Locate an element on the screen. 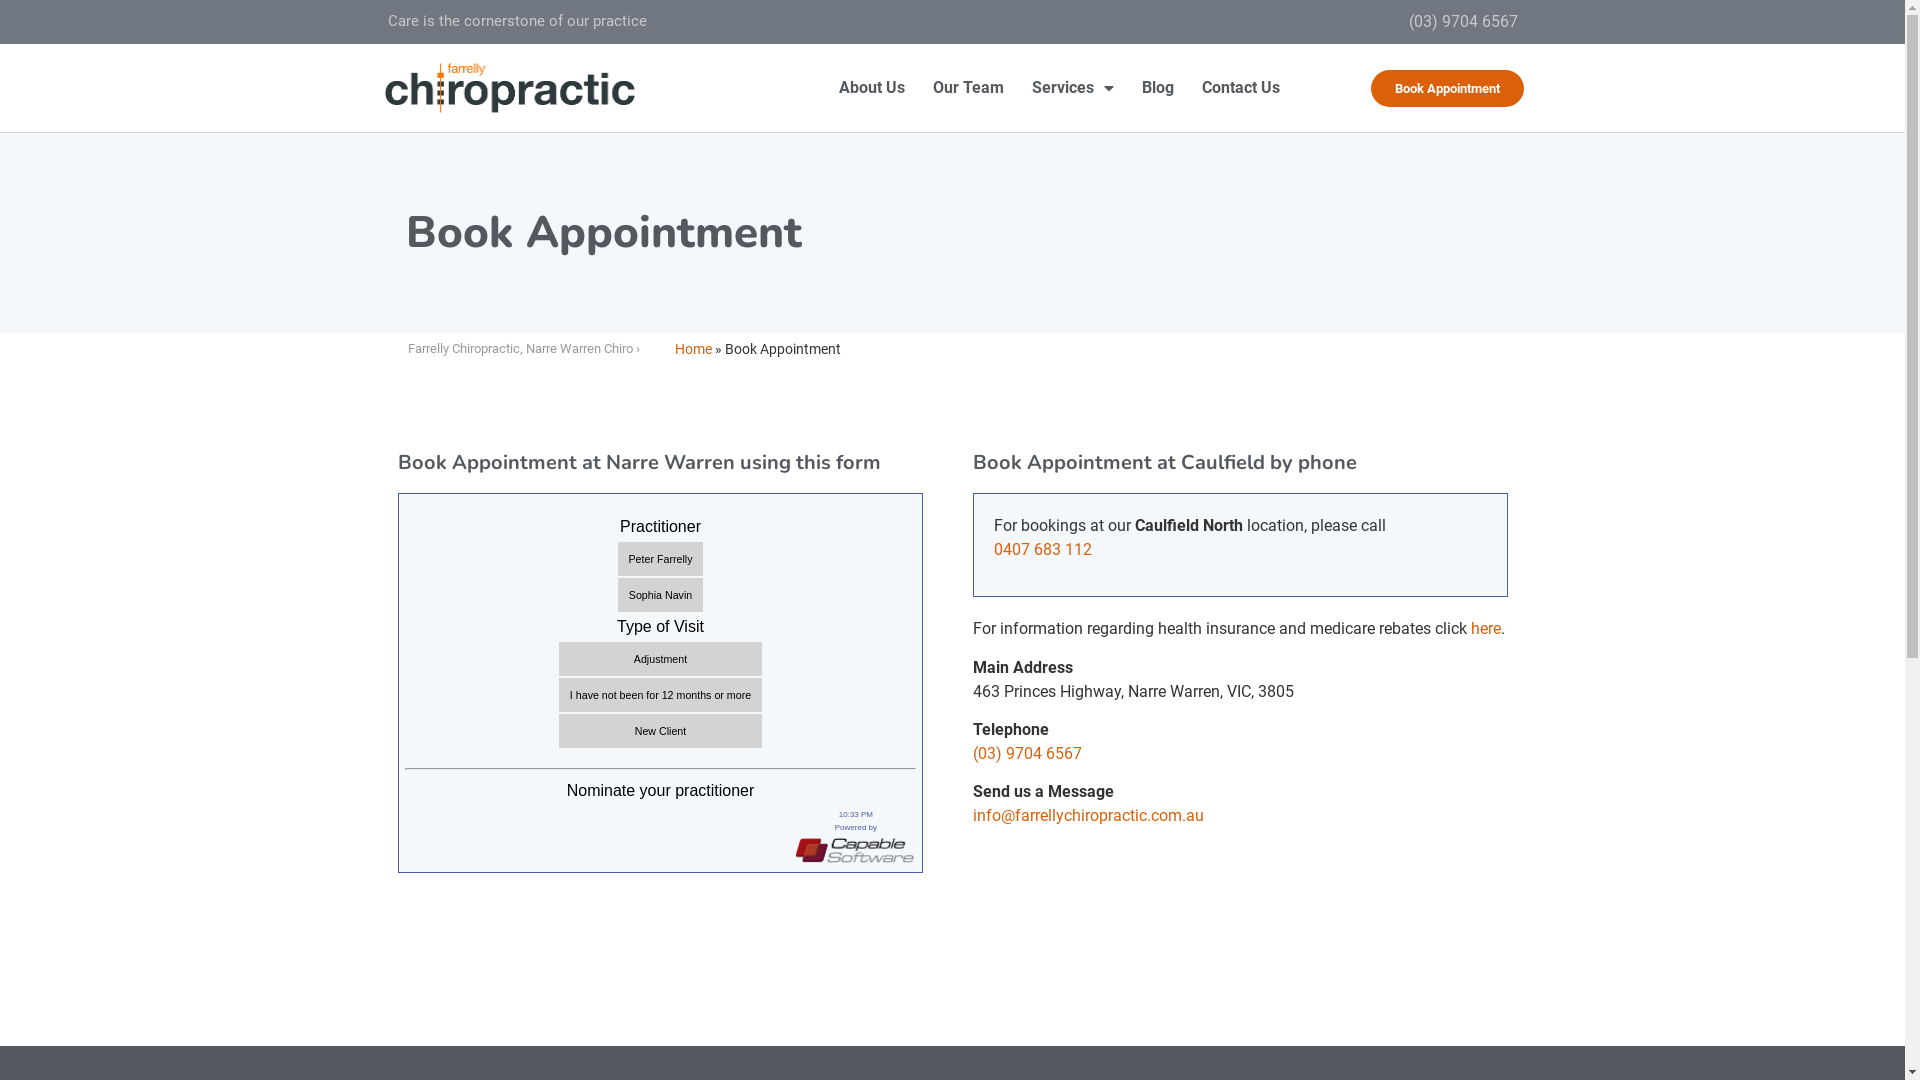 This screenshot has width=1920, height=1080. (03) 9704 6567 is located at coordinates (1026, 754).